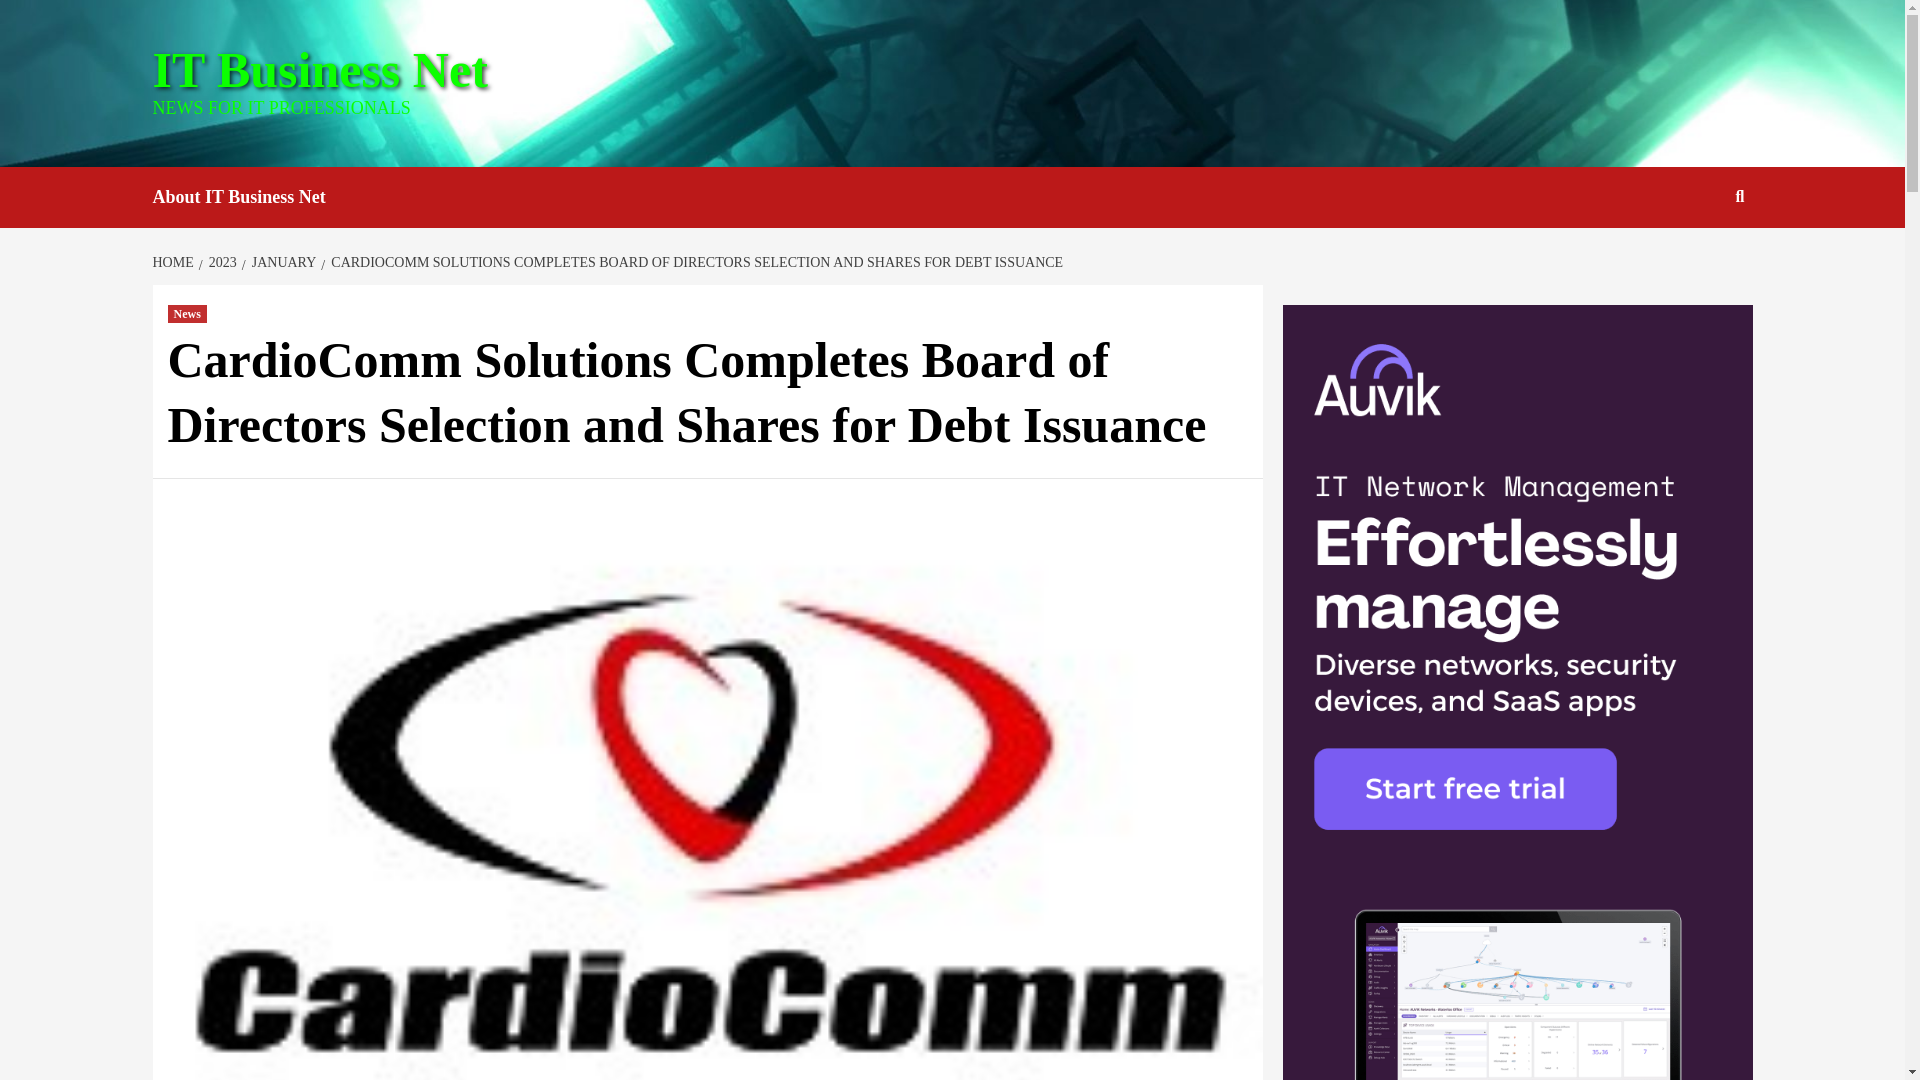 The width and height of the screenshot is (1920, 1080). Describe the element at coordinates (174, 262) in the screenshot. I see `HOME` at that location.